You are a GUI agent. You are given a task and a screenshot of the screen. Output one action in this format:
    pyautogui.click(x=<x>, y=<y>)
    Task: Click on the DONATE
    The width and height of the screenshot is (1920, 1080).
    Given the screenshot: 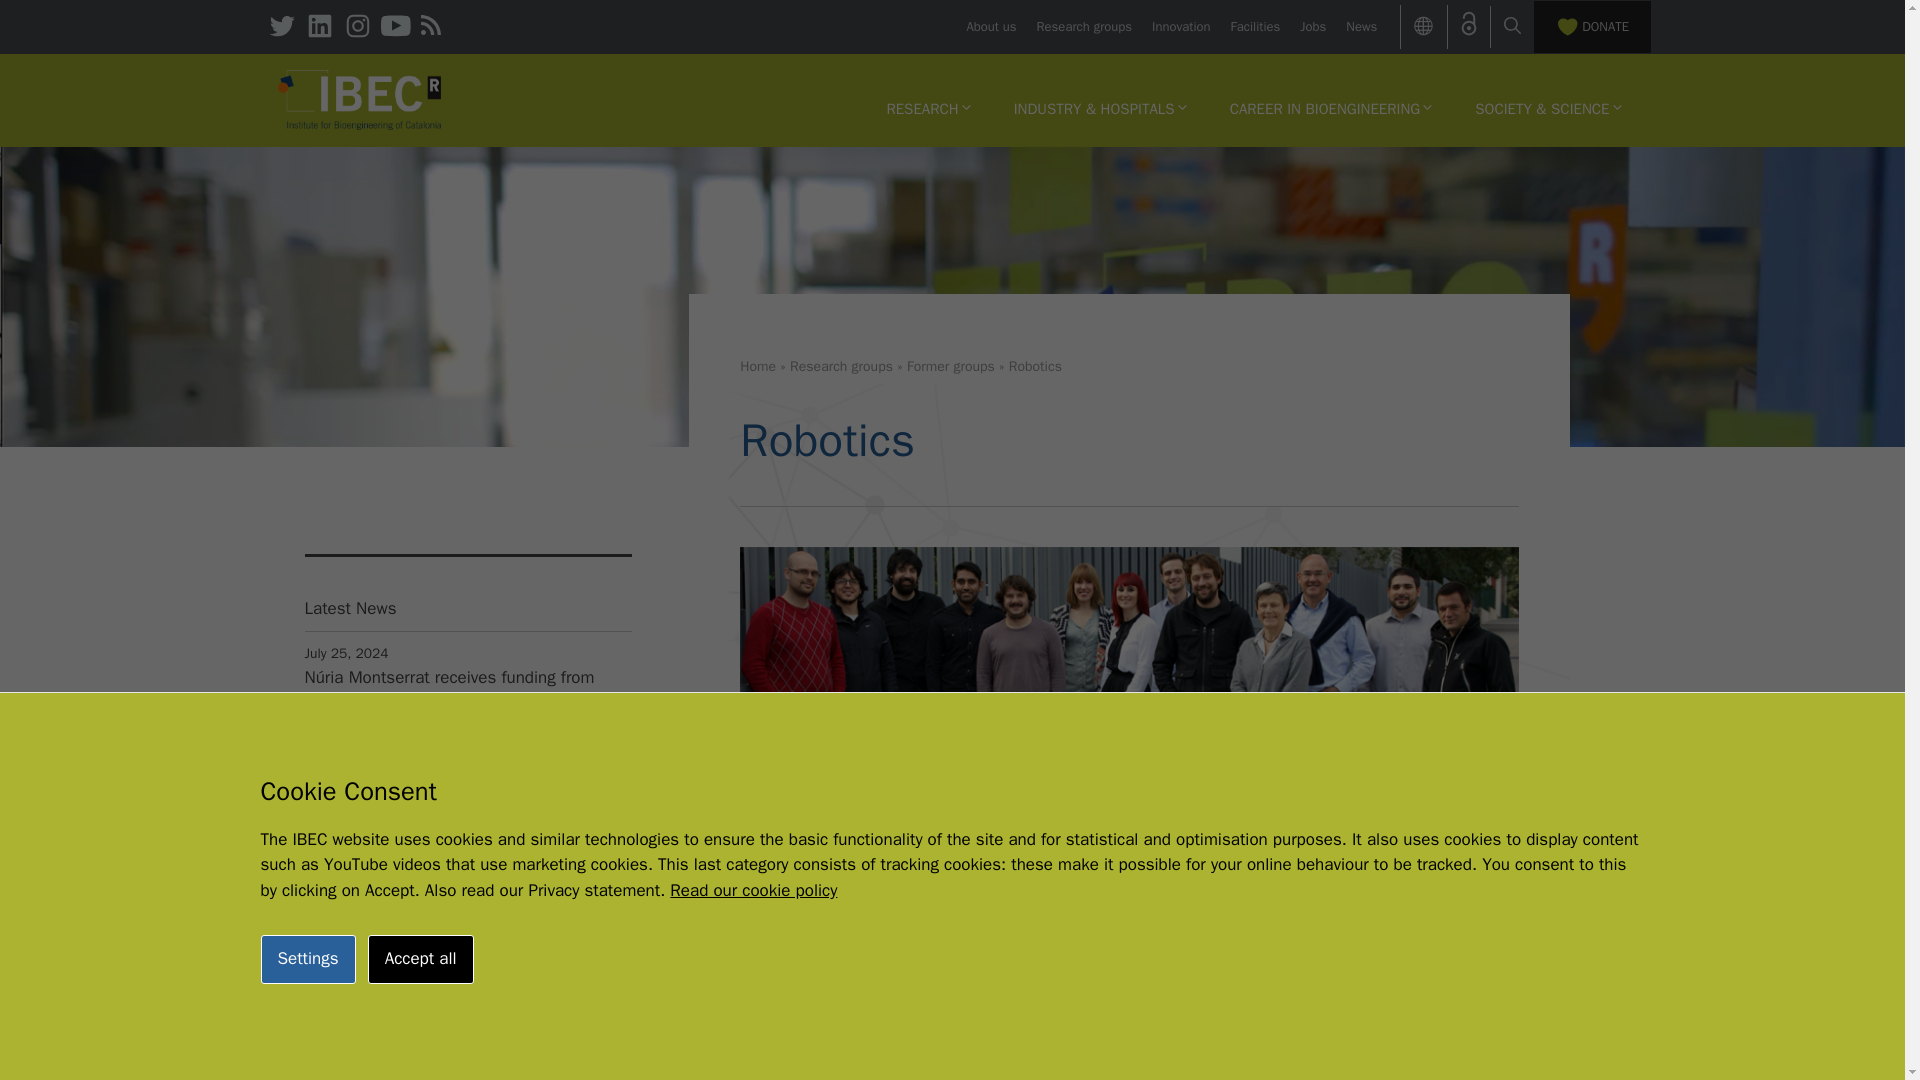 What is the action you would take?
    pyautogui.click(x=1592, y=26)
    